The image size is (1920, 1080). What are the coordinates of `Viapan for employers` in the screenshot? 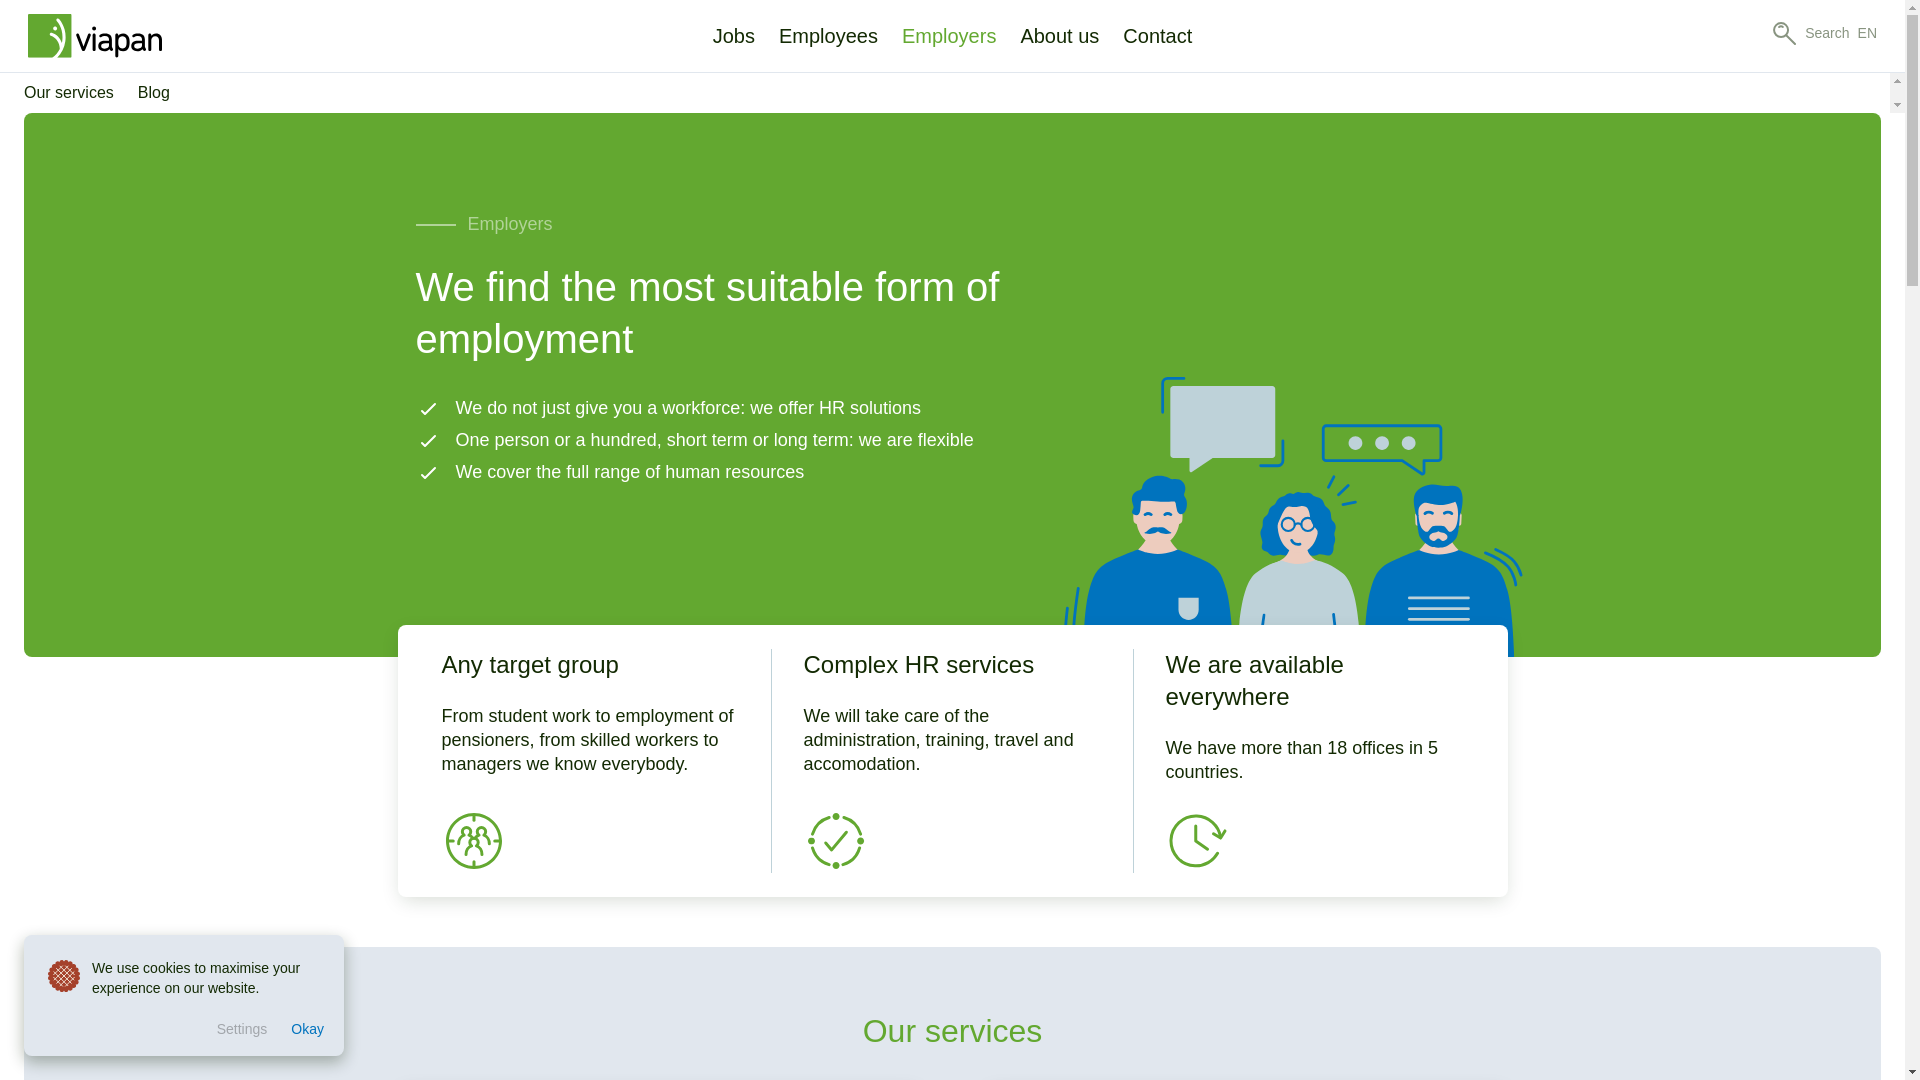 It's located at (1292, 516).